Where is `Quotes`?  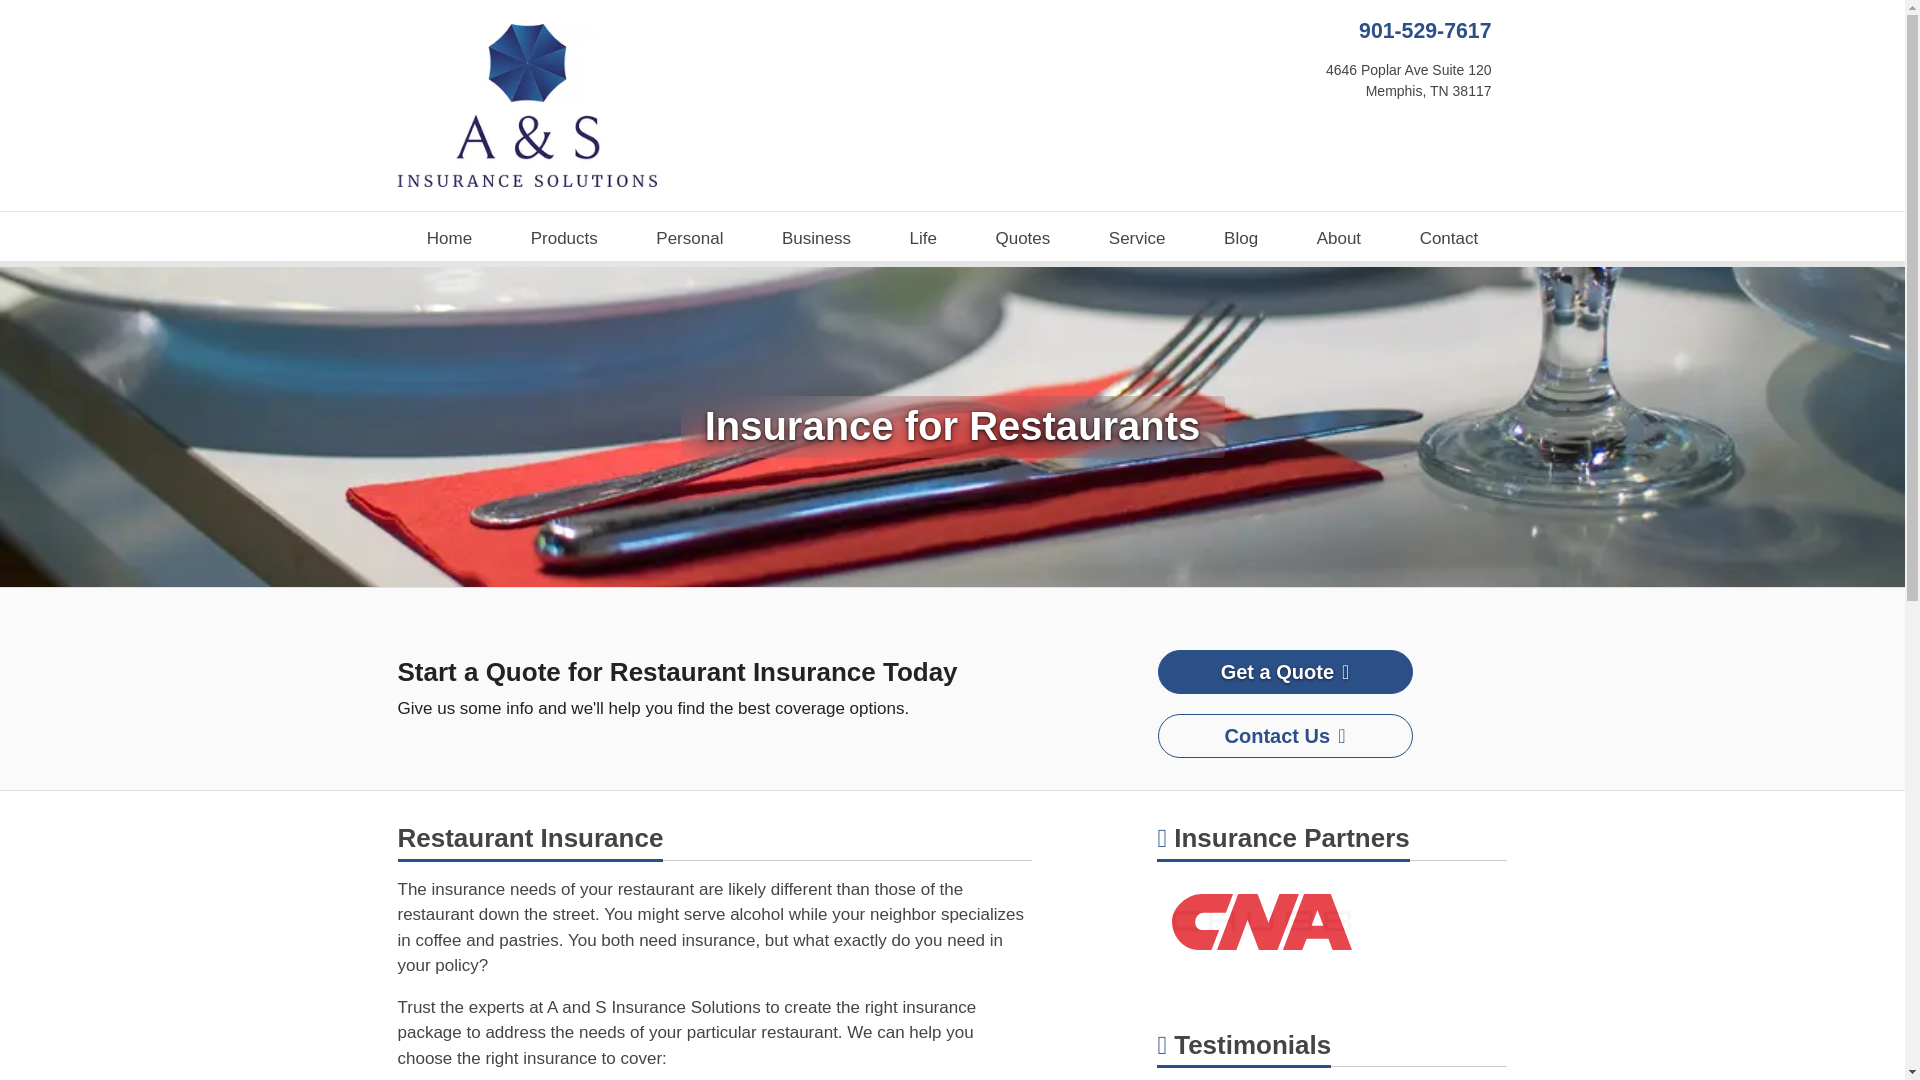 Quotes is located at coordinates (1262, 921).